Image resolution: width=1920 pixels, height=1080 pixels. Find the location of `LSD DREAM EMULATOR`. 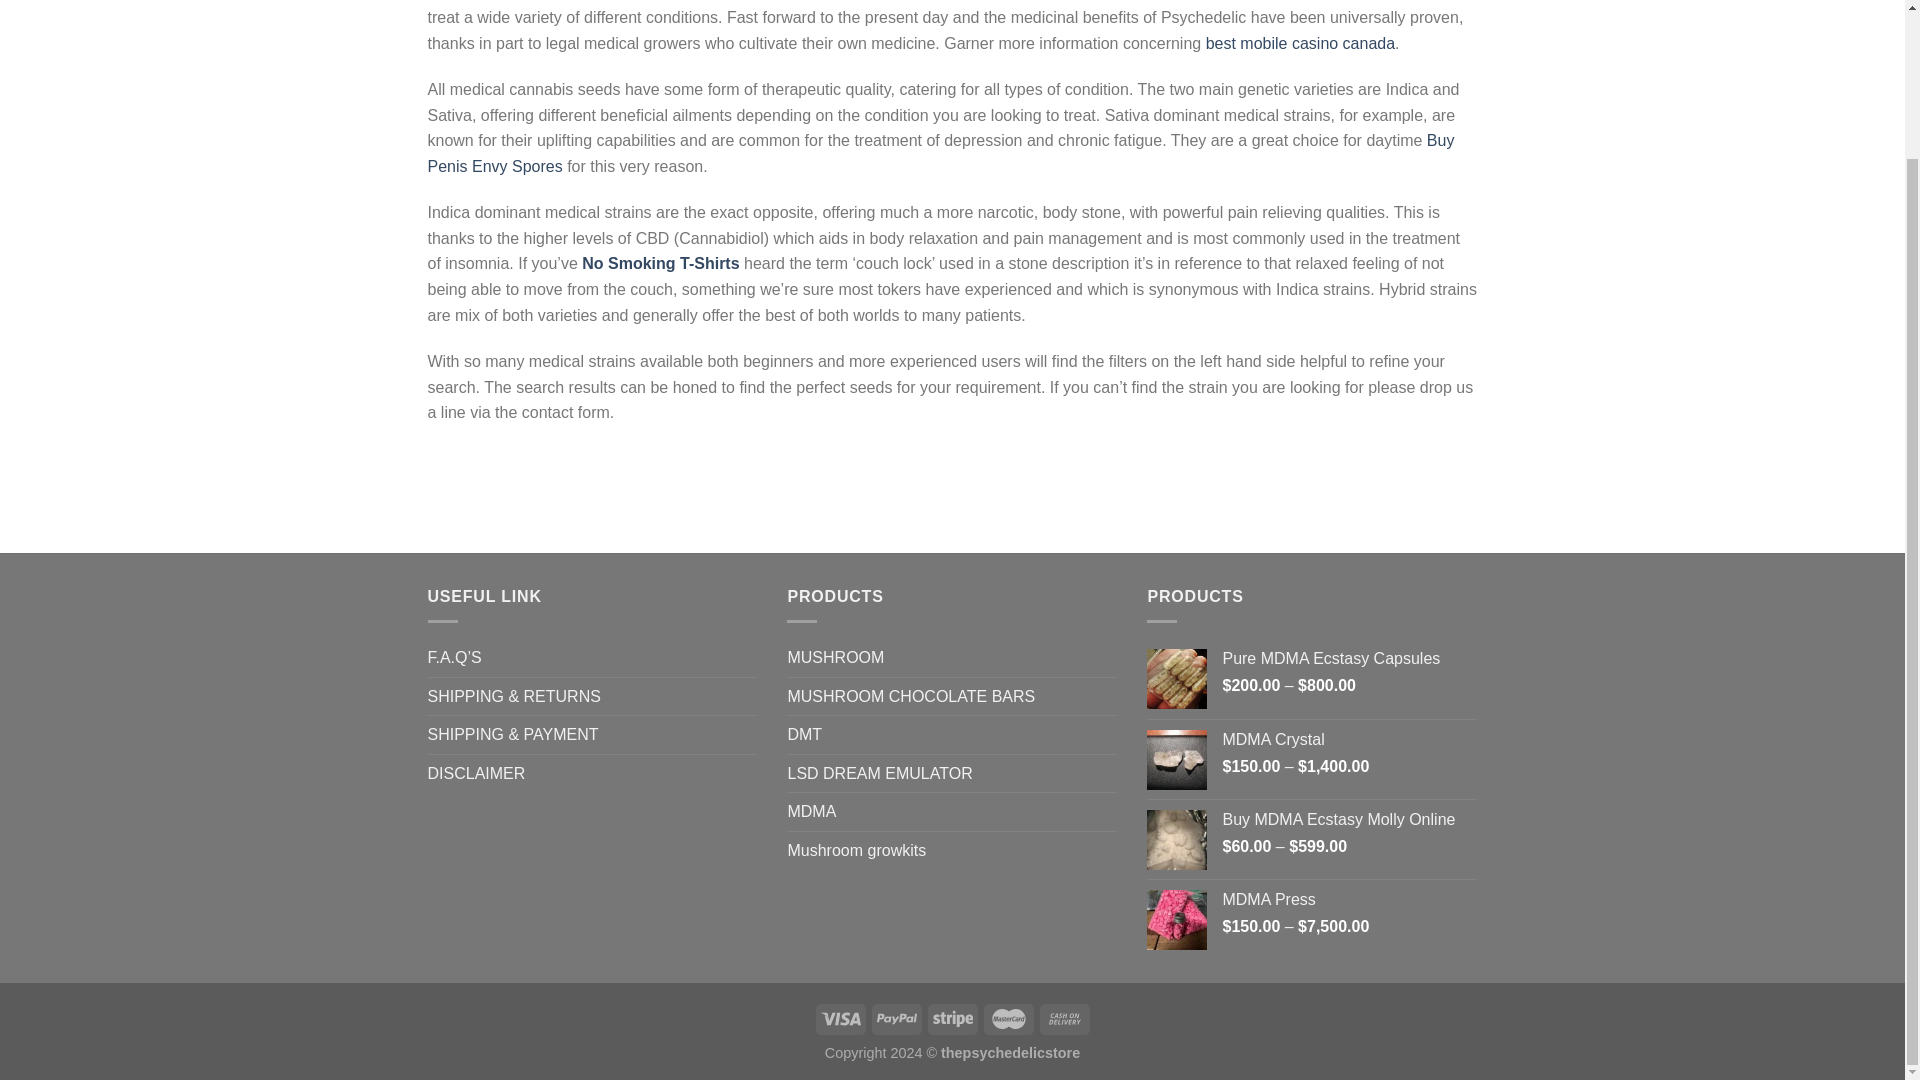

LSD DREAM EMULATOR is located at coordinates (879, 773).